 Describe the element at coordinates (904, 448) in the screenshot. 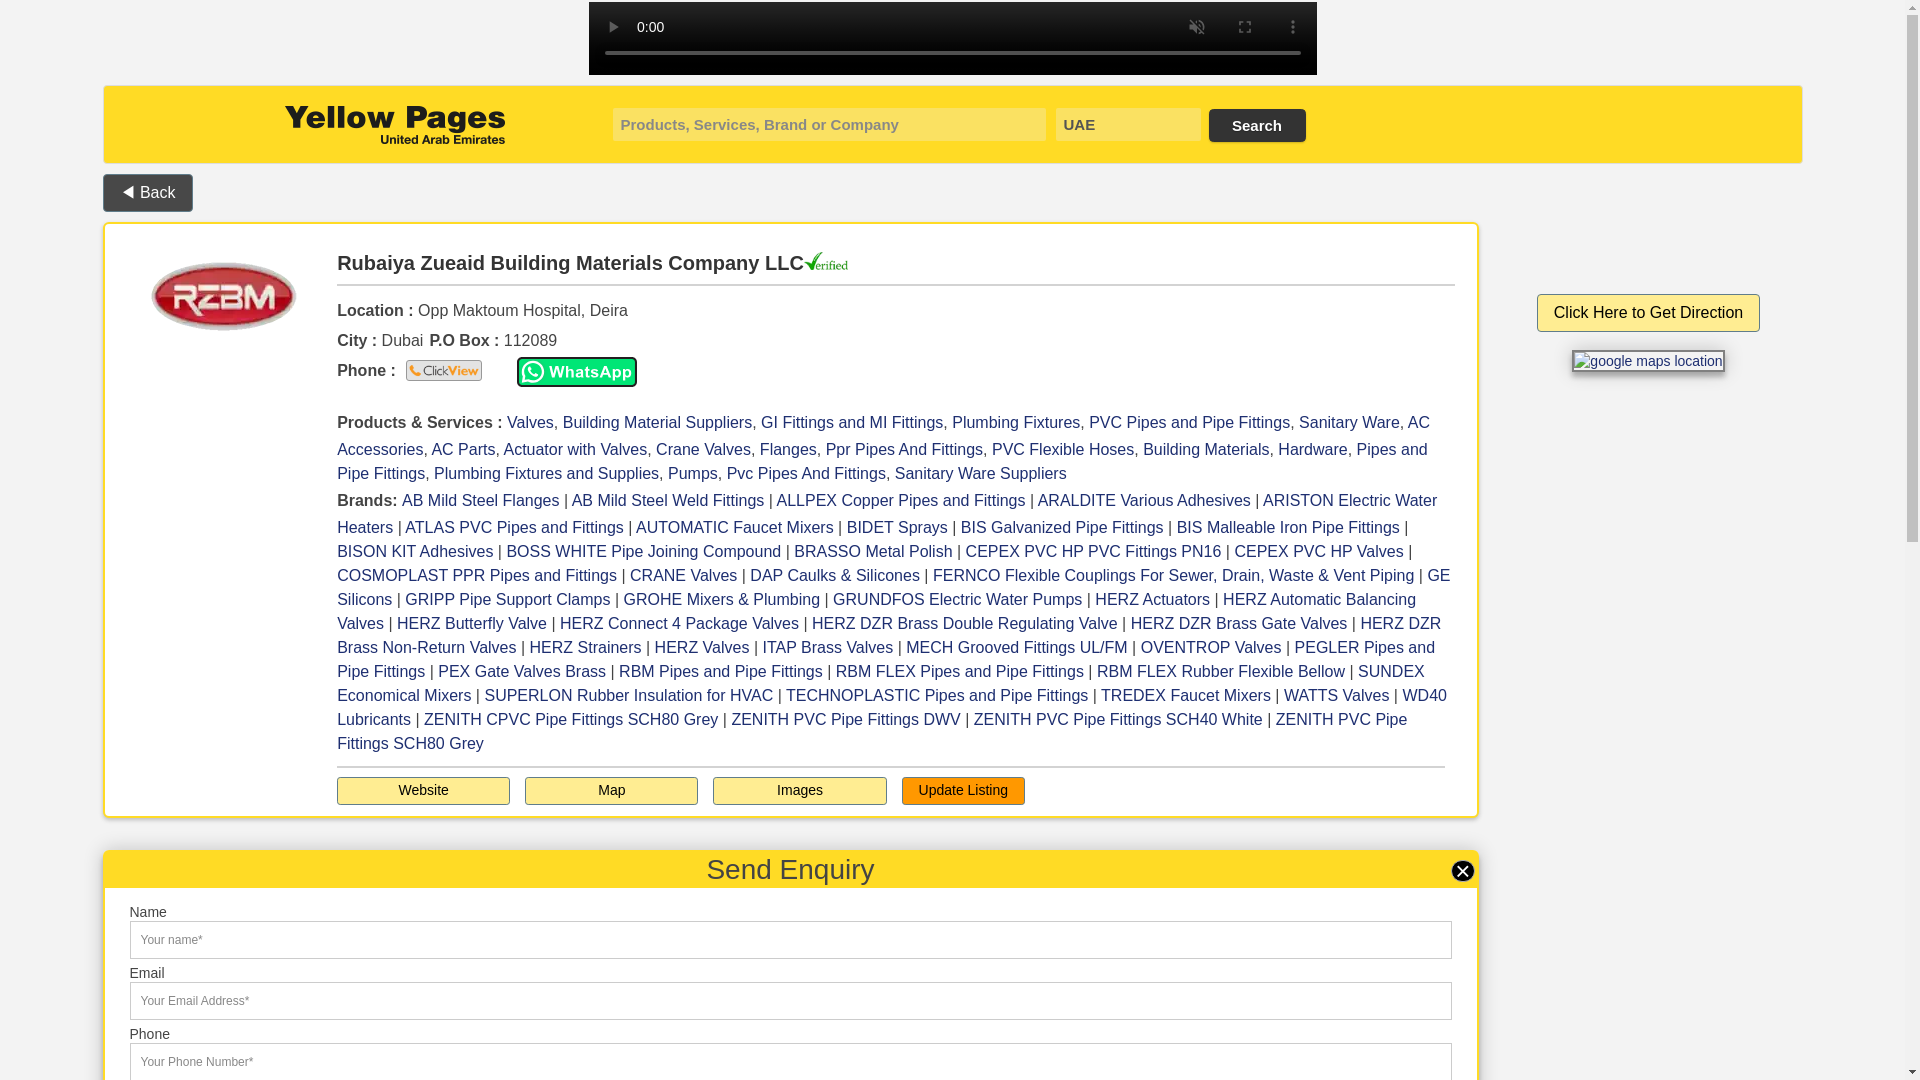

I see `Ppr Pipes And Fittings` at that location.